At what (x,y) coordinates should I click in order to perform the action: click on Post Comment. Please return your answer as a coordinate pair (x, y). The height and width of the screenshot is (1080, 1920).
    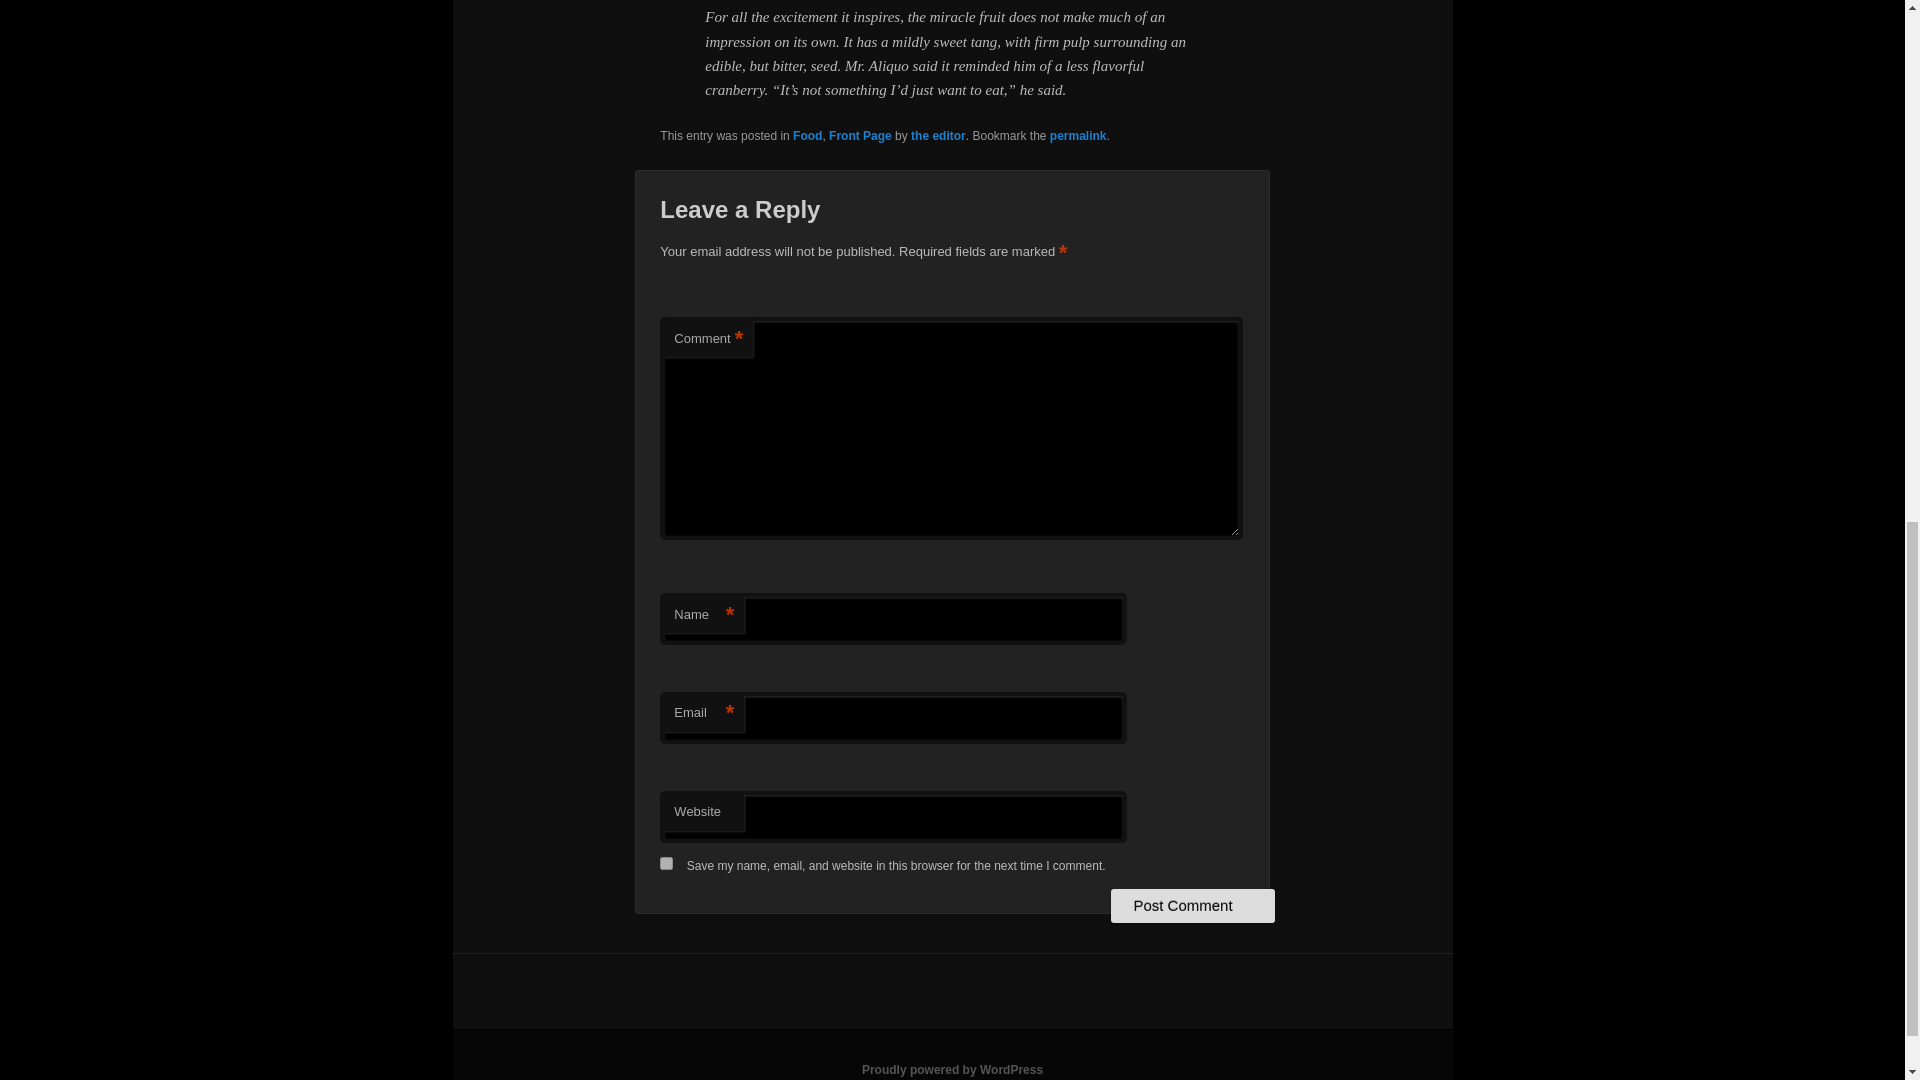
    Looking at the image, I should click on (1192, 906).